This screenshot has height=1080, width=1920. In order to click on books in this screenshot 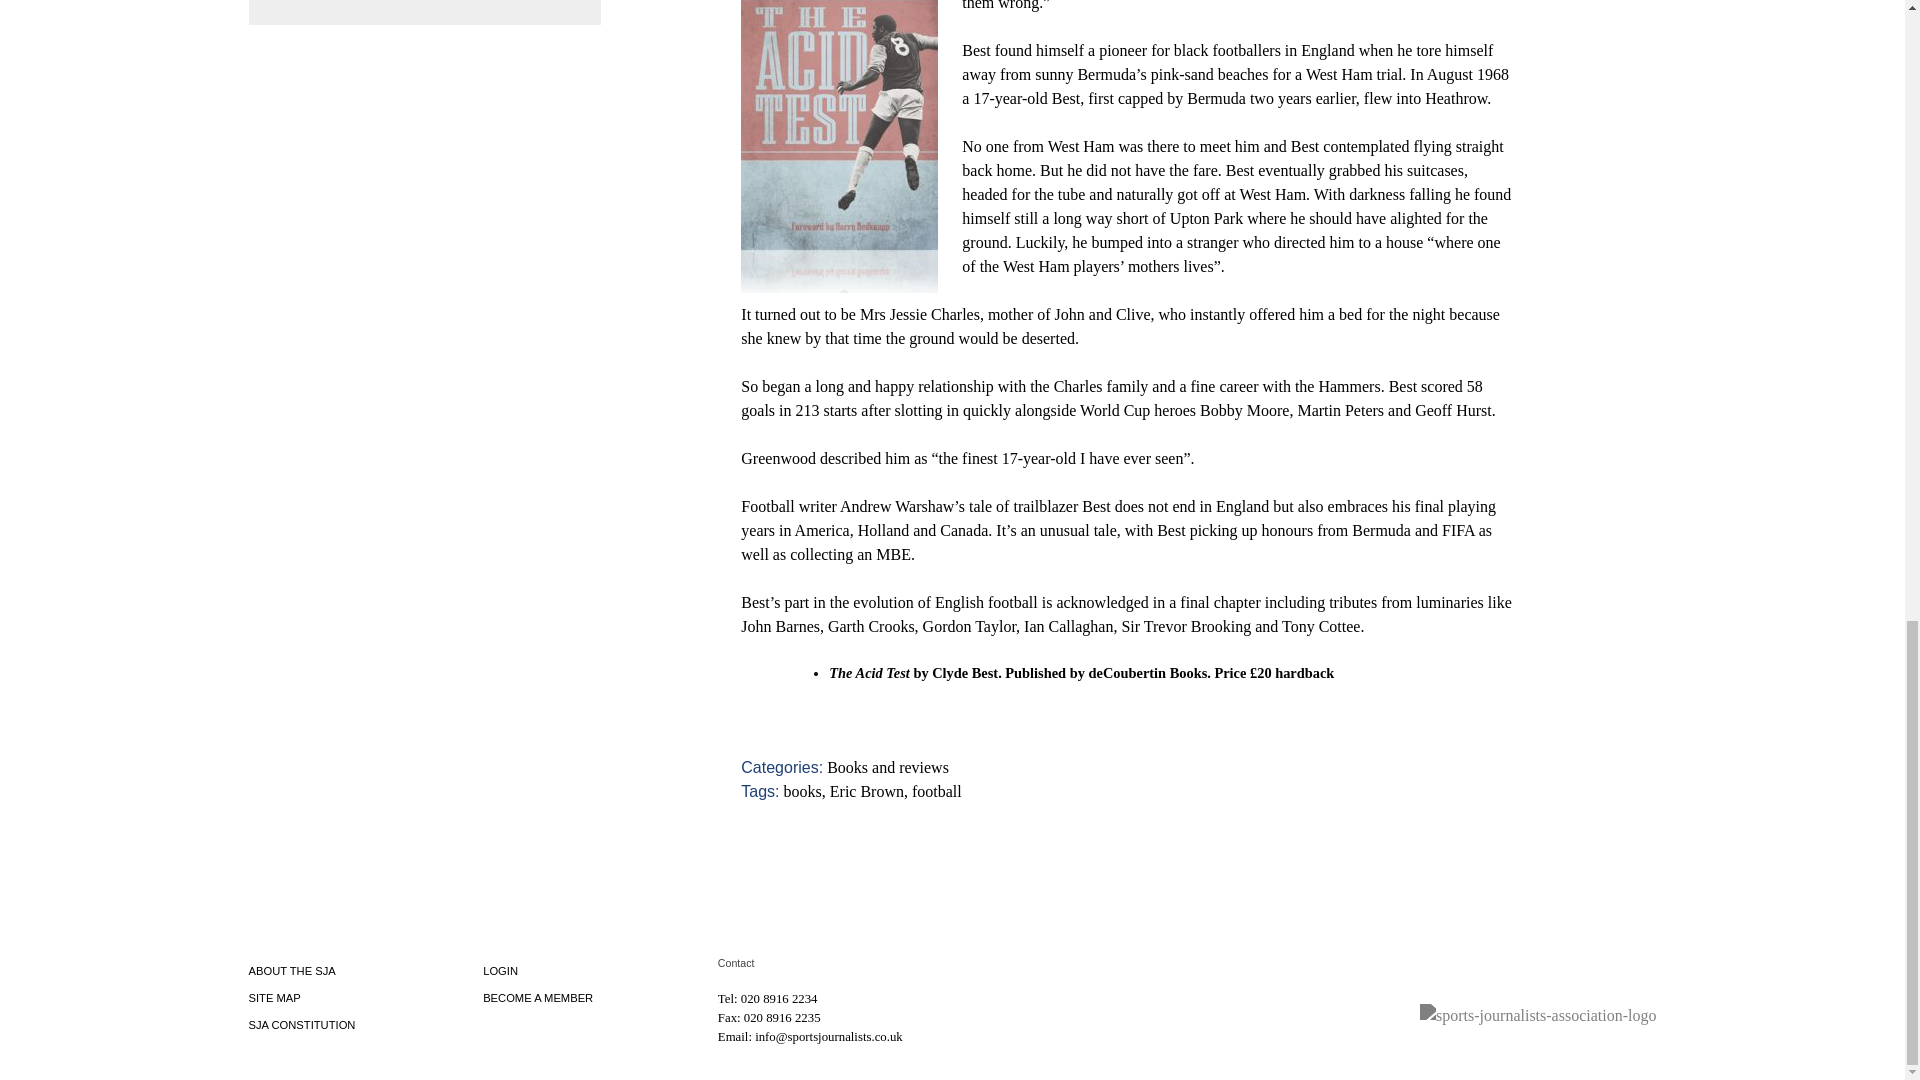, I will do `click(802, 792)`.